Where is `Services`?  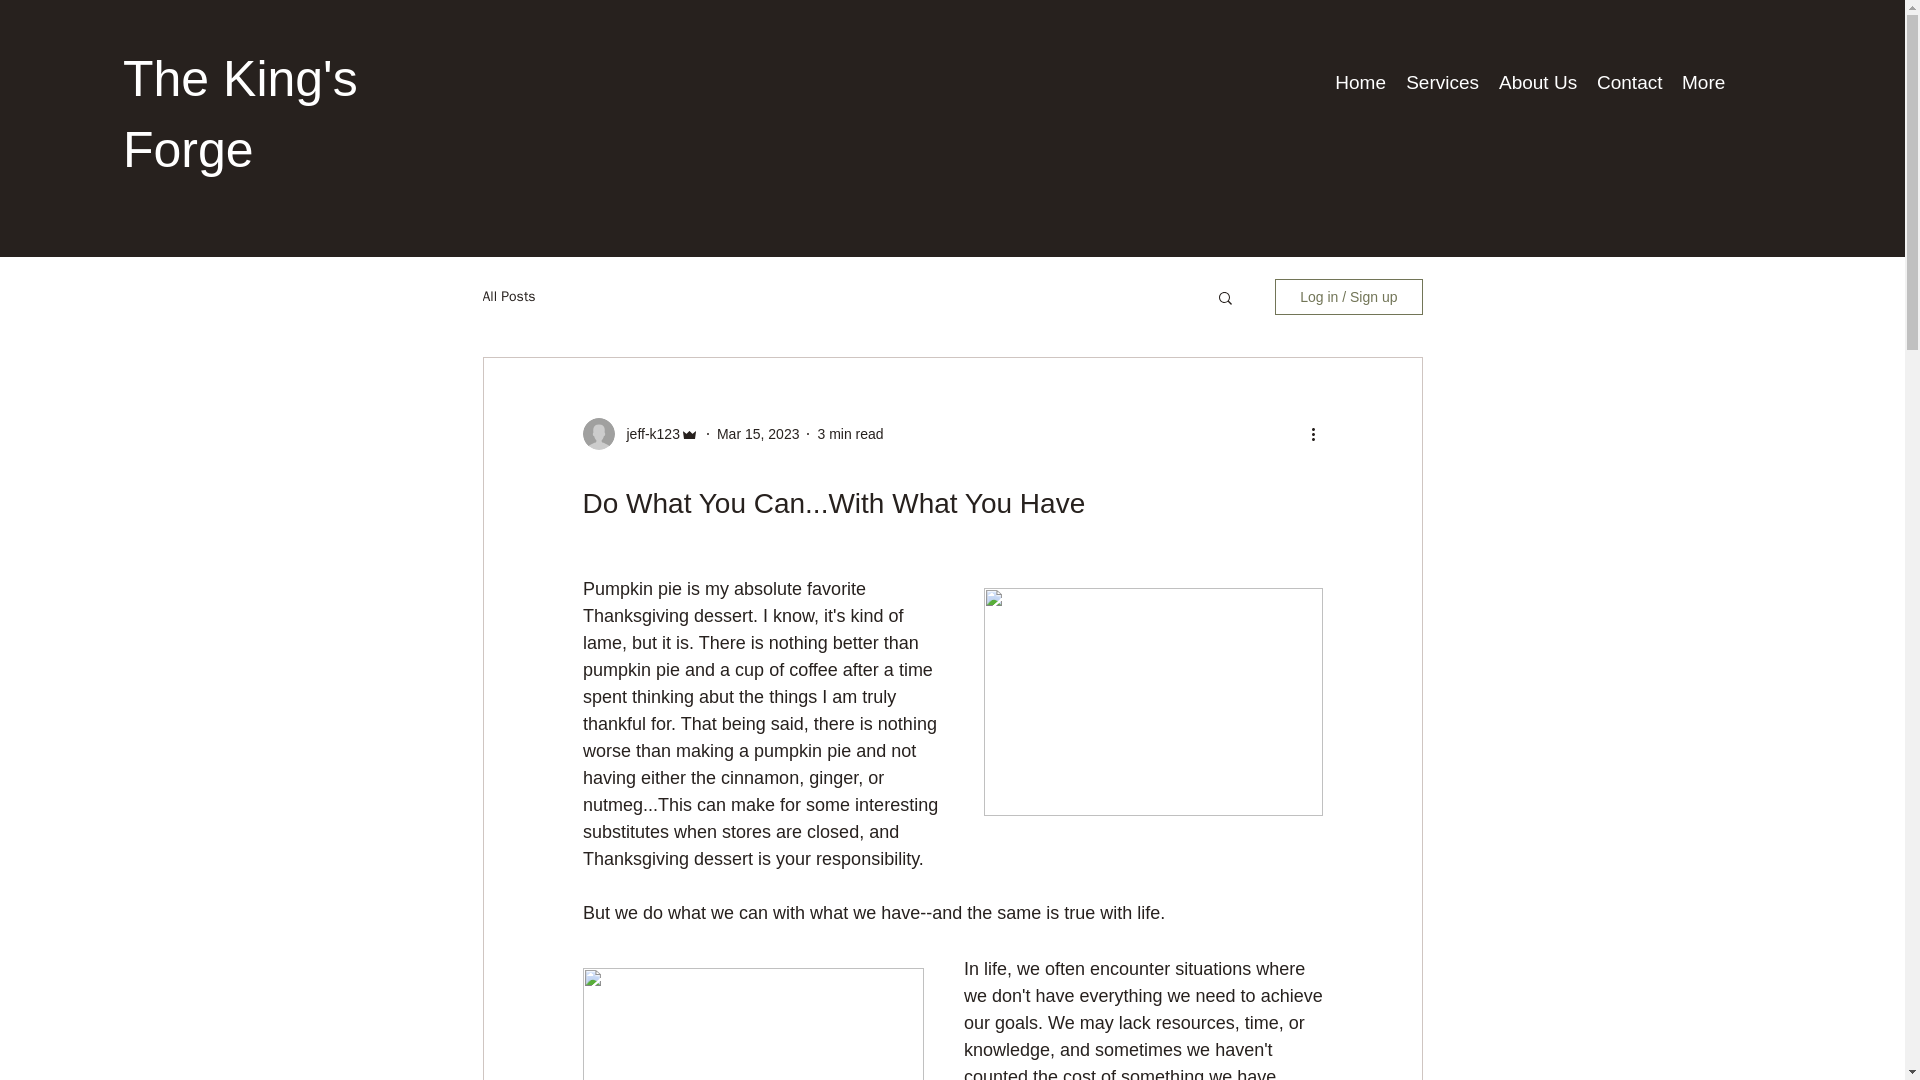
Services is located at coordinates (1442, 80).